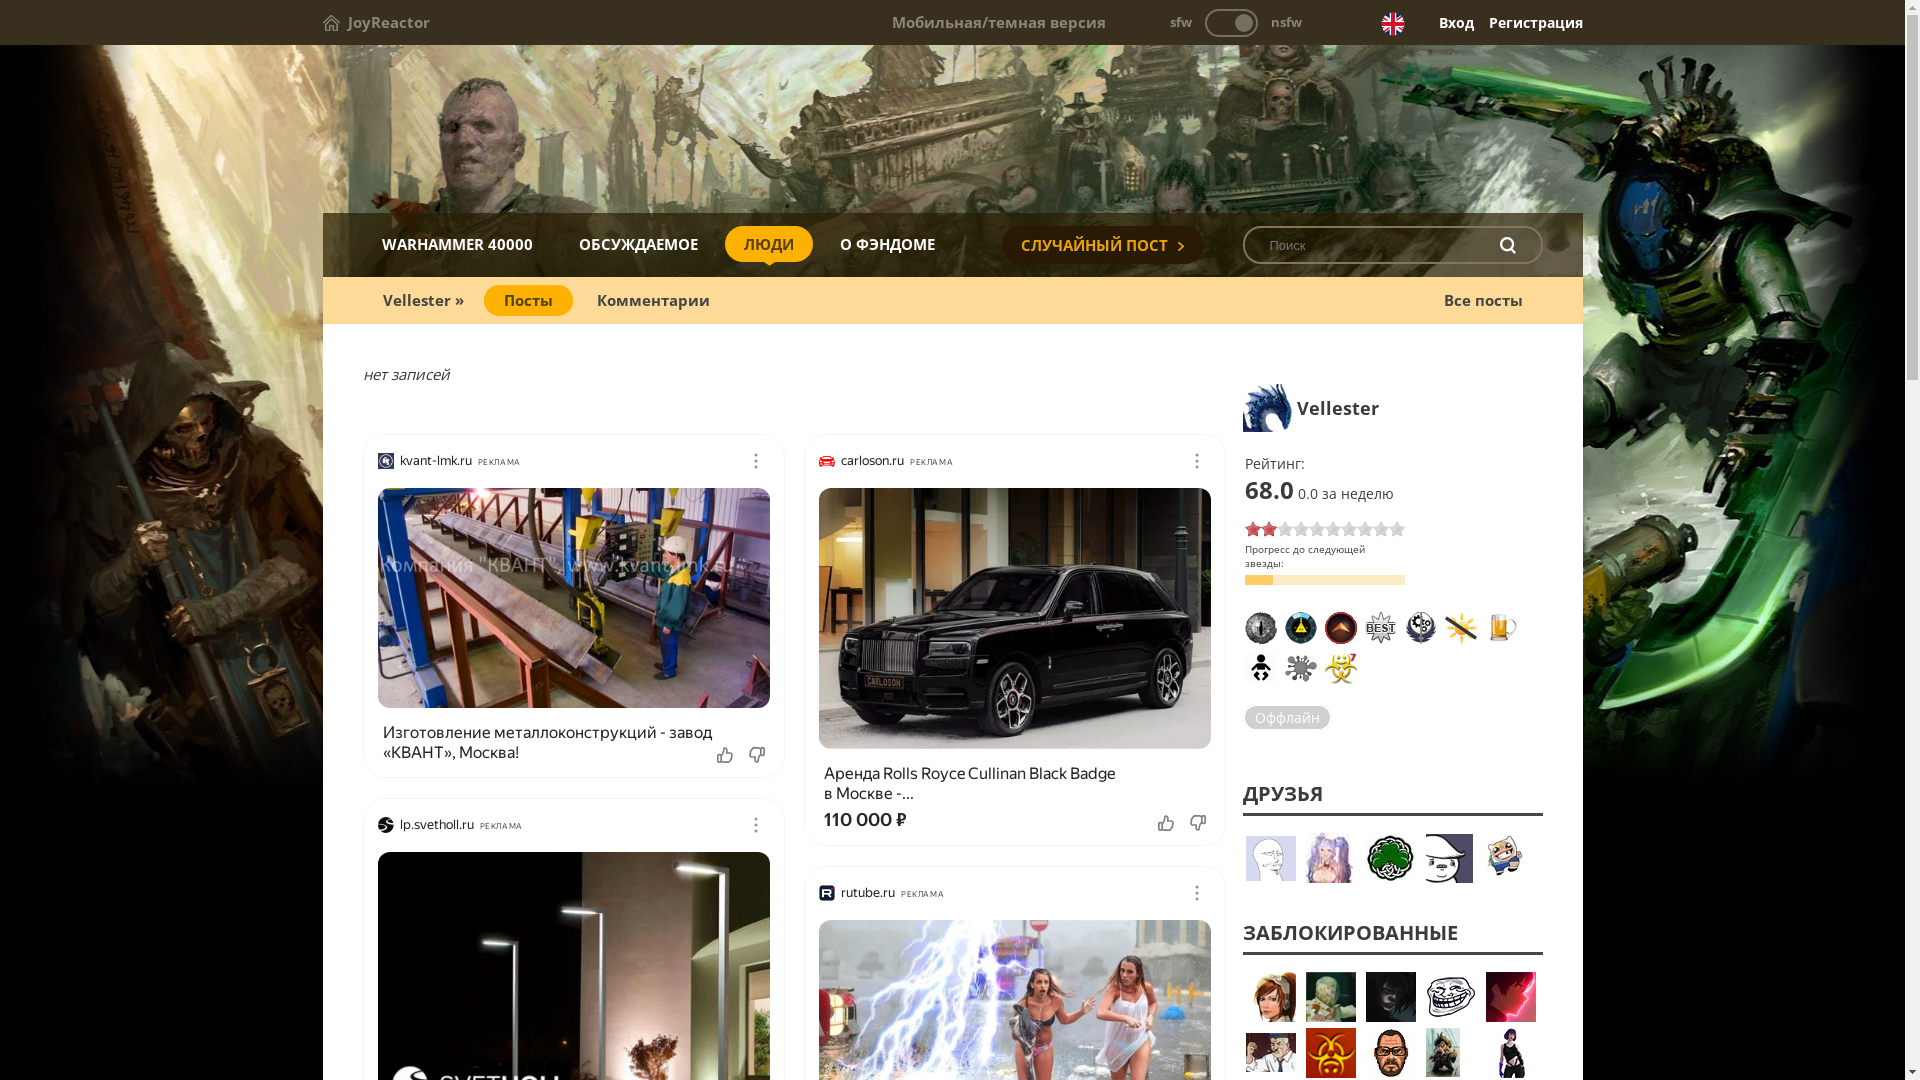 This screenshot has width=1920, height=1080. Describe the element at coordinates (376, 22) in the screenshot. I see `JoyReactor` at that location.